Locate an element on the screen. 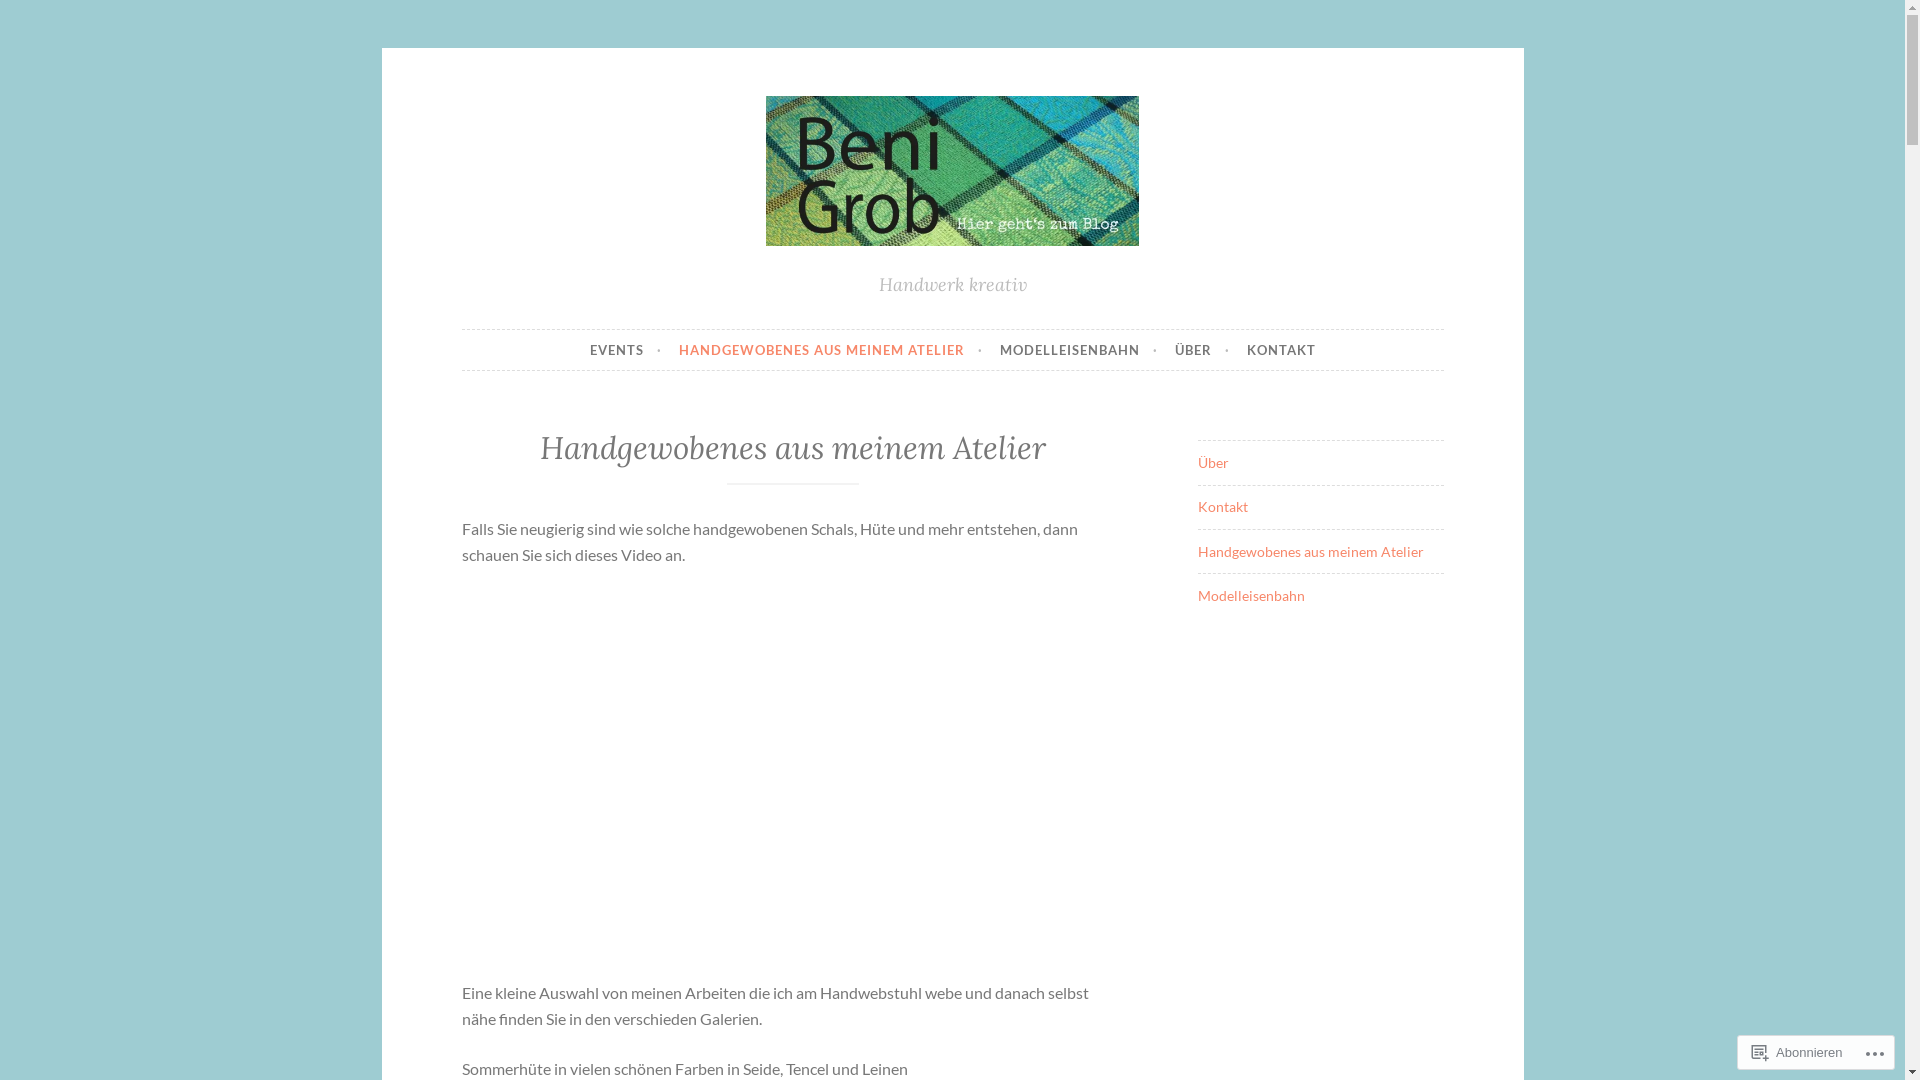 The image size is (1920, 1080). MODELLEISENBAHN is located at coordinates (1079, 350).